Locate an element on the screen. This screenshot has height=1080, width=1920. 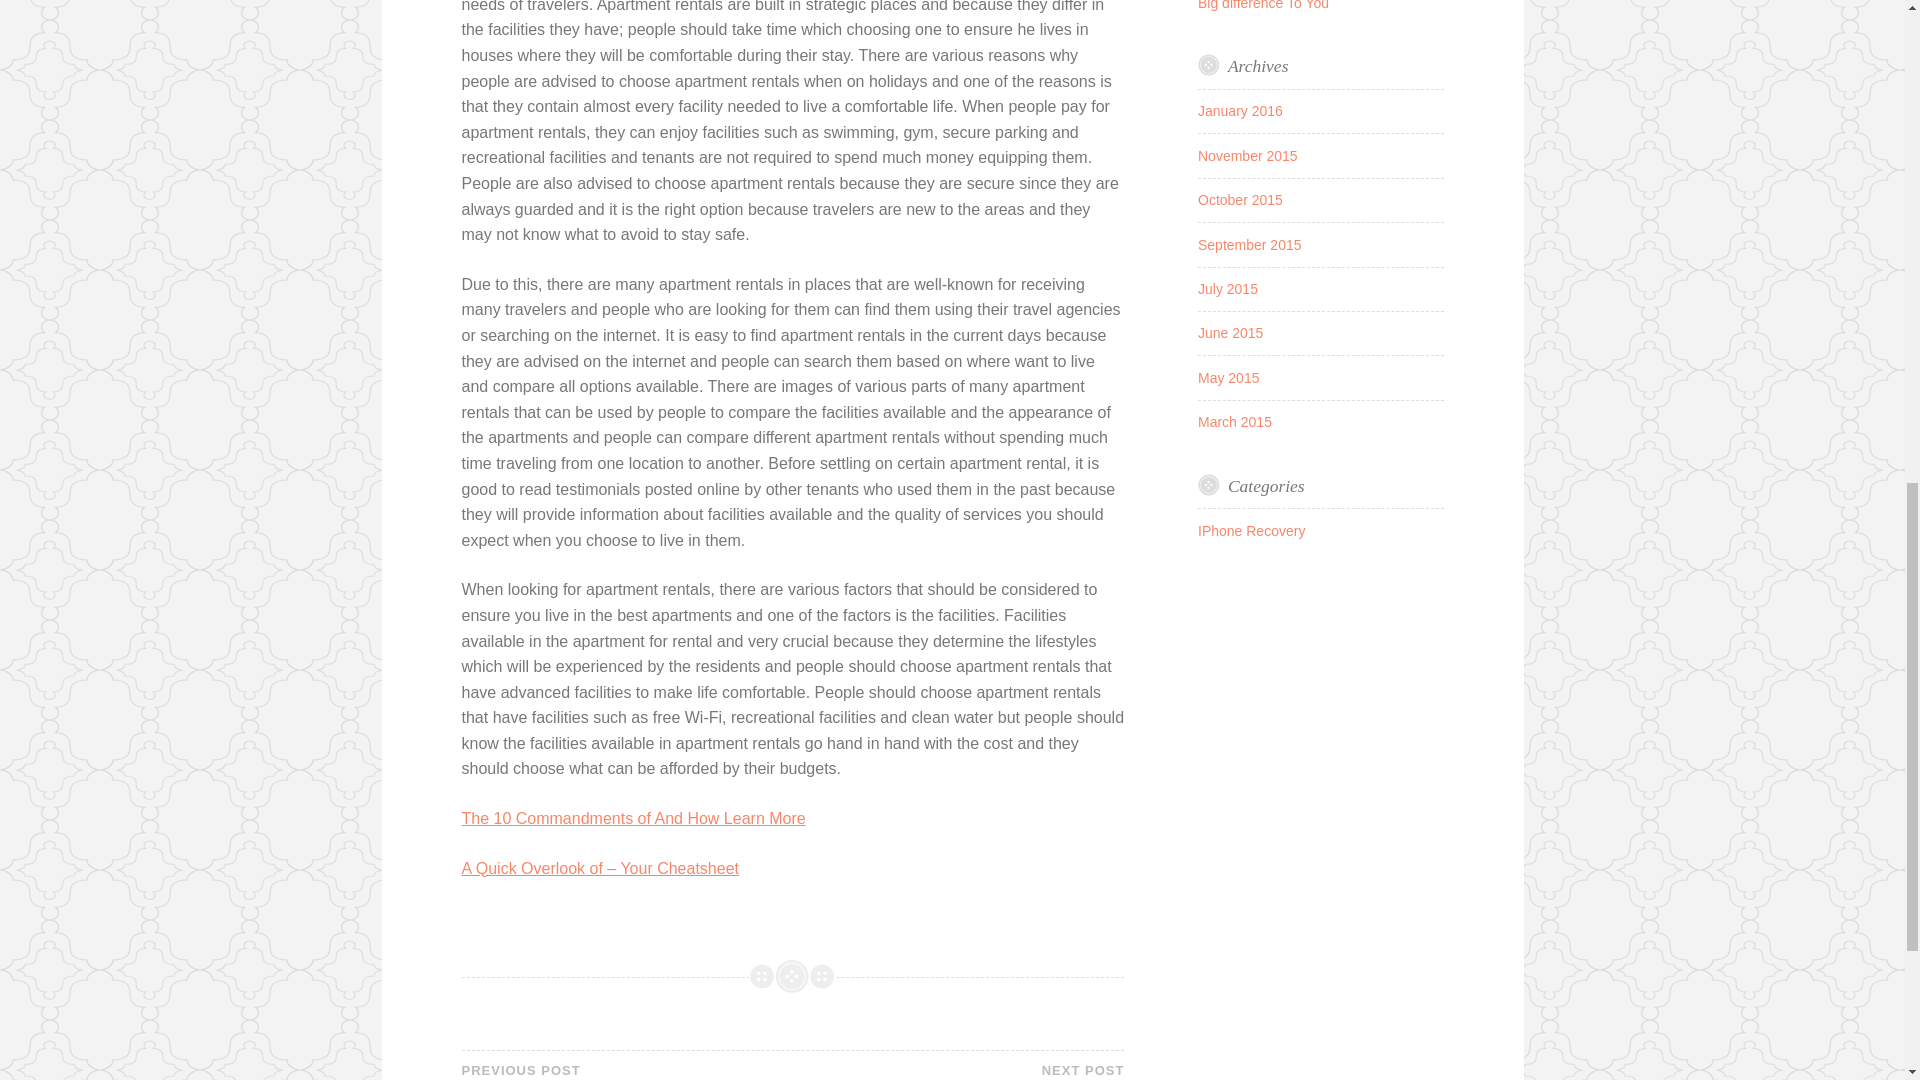
July 2015 is located at coordinates (1228, 288).